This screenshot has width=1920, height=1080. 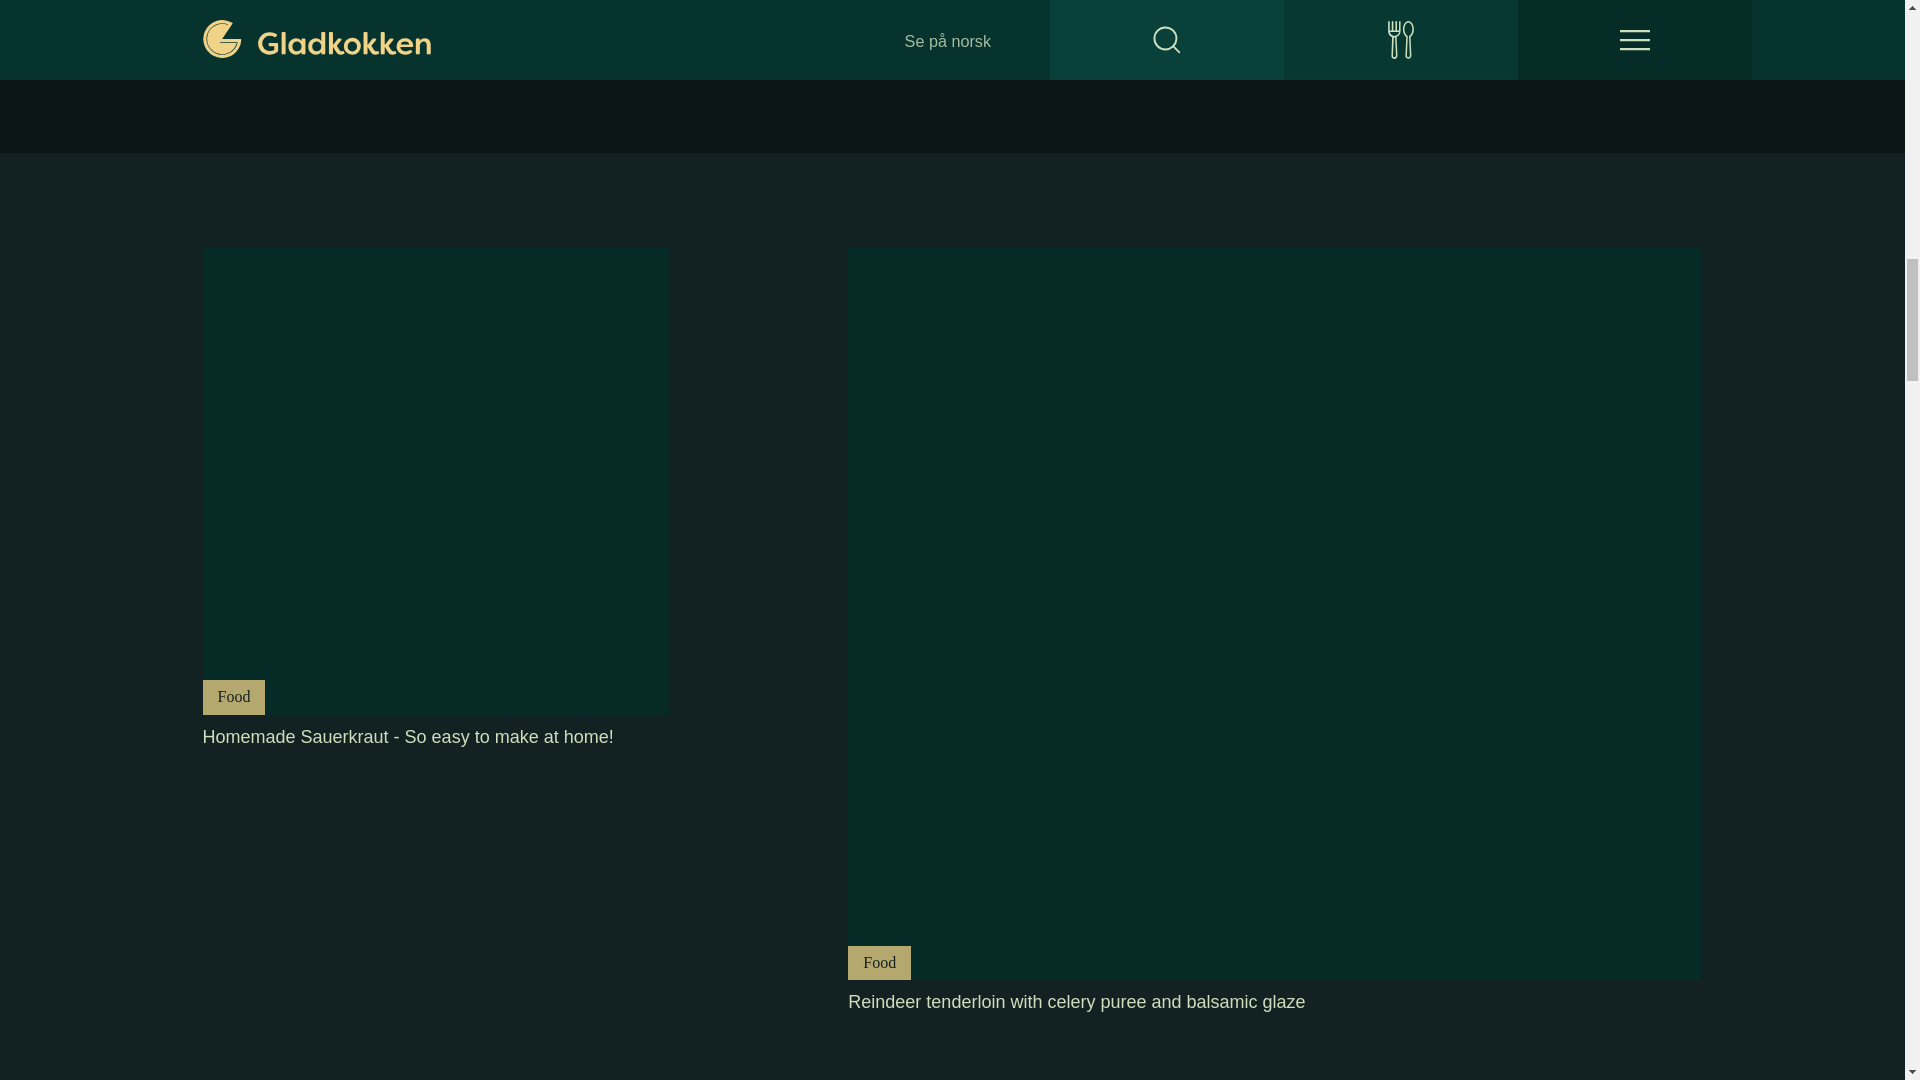 What do you see at coordinates (436, 54) in the screenshot?
I see `youtube` at bounding box center [436, 54].